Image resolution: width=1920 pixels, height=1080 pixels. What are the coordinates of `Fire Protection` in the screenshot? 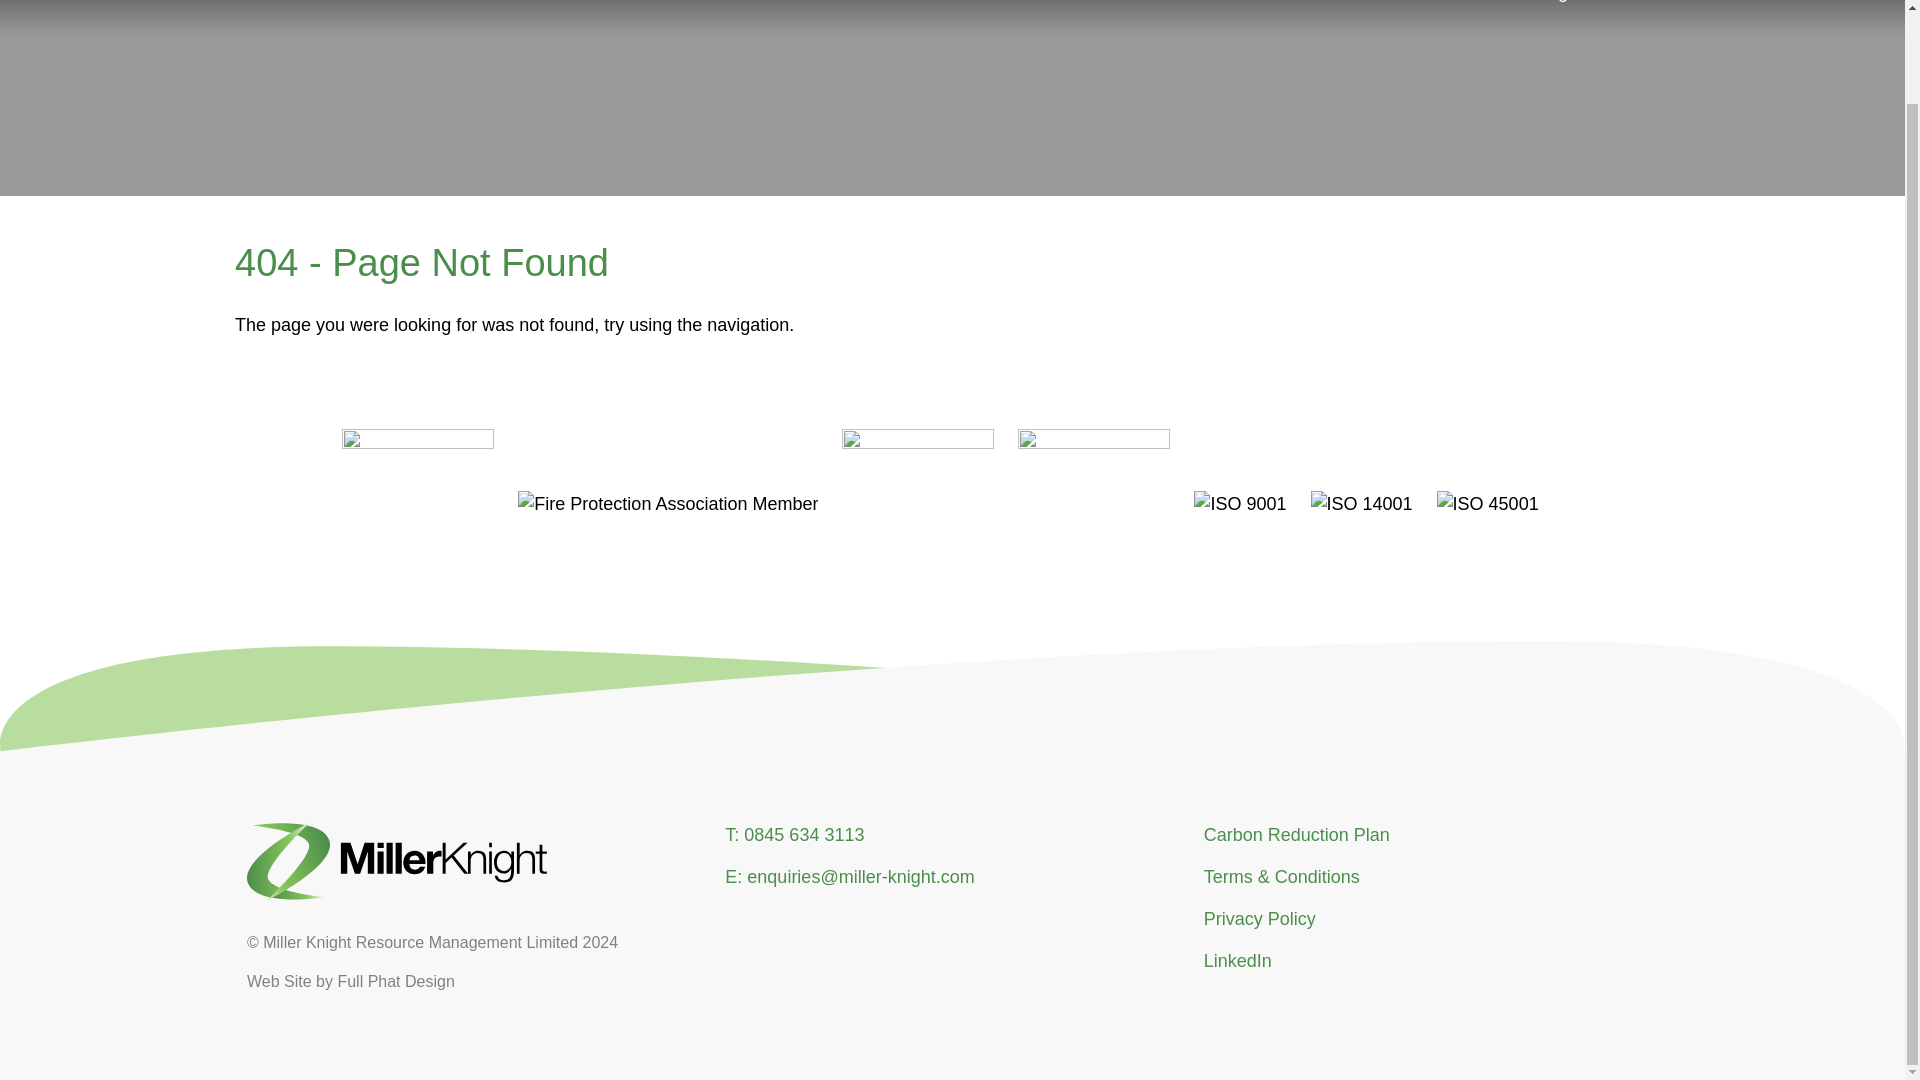 It's located at (1336, 8).